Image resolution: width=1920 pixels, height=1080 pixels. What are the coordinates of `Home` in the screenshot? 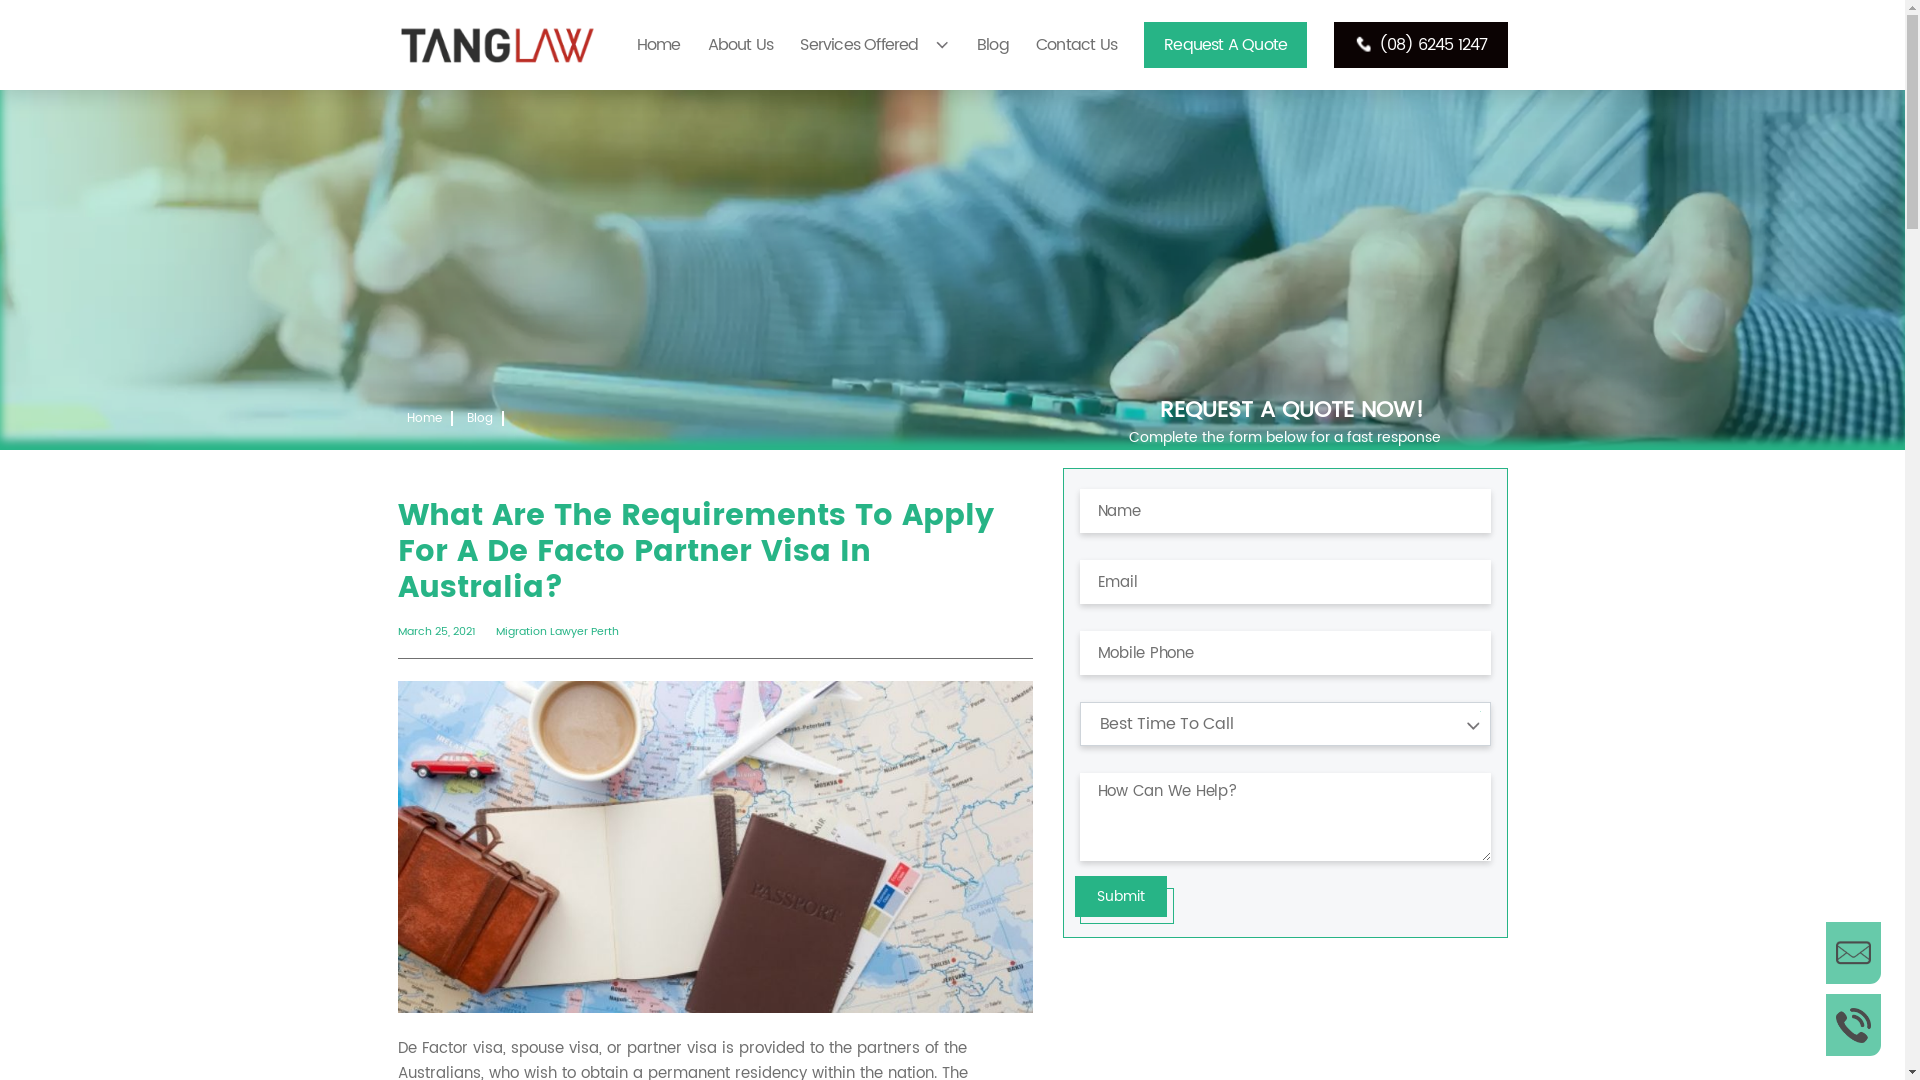 It's located at (424, 418).